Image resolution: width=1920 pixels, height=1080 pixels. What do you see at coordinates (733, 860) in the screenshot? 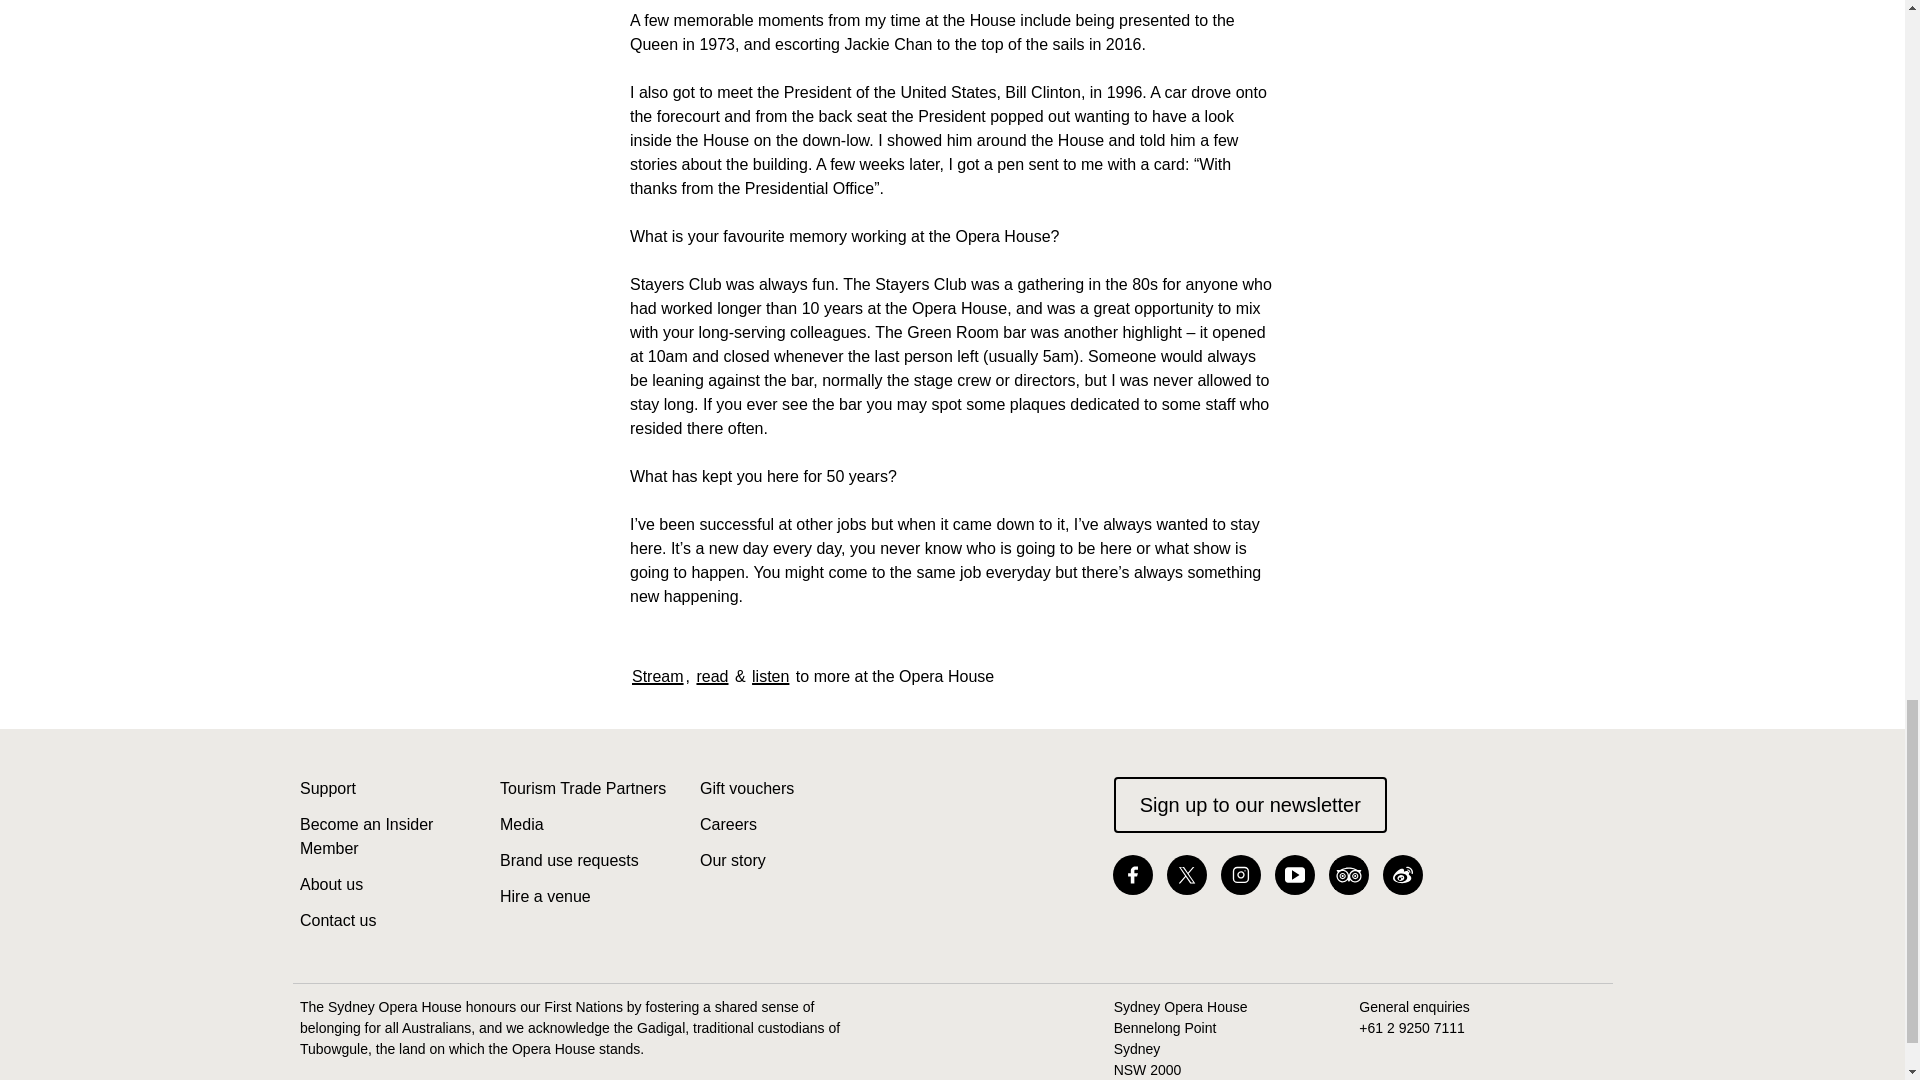
I see `Our story` at bounding box center [733, 860].